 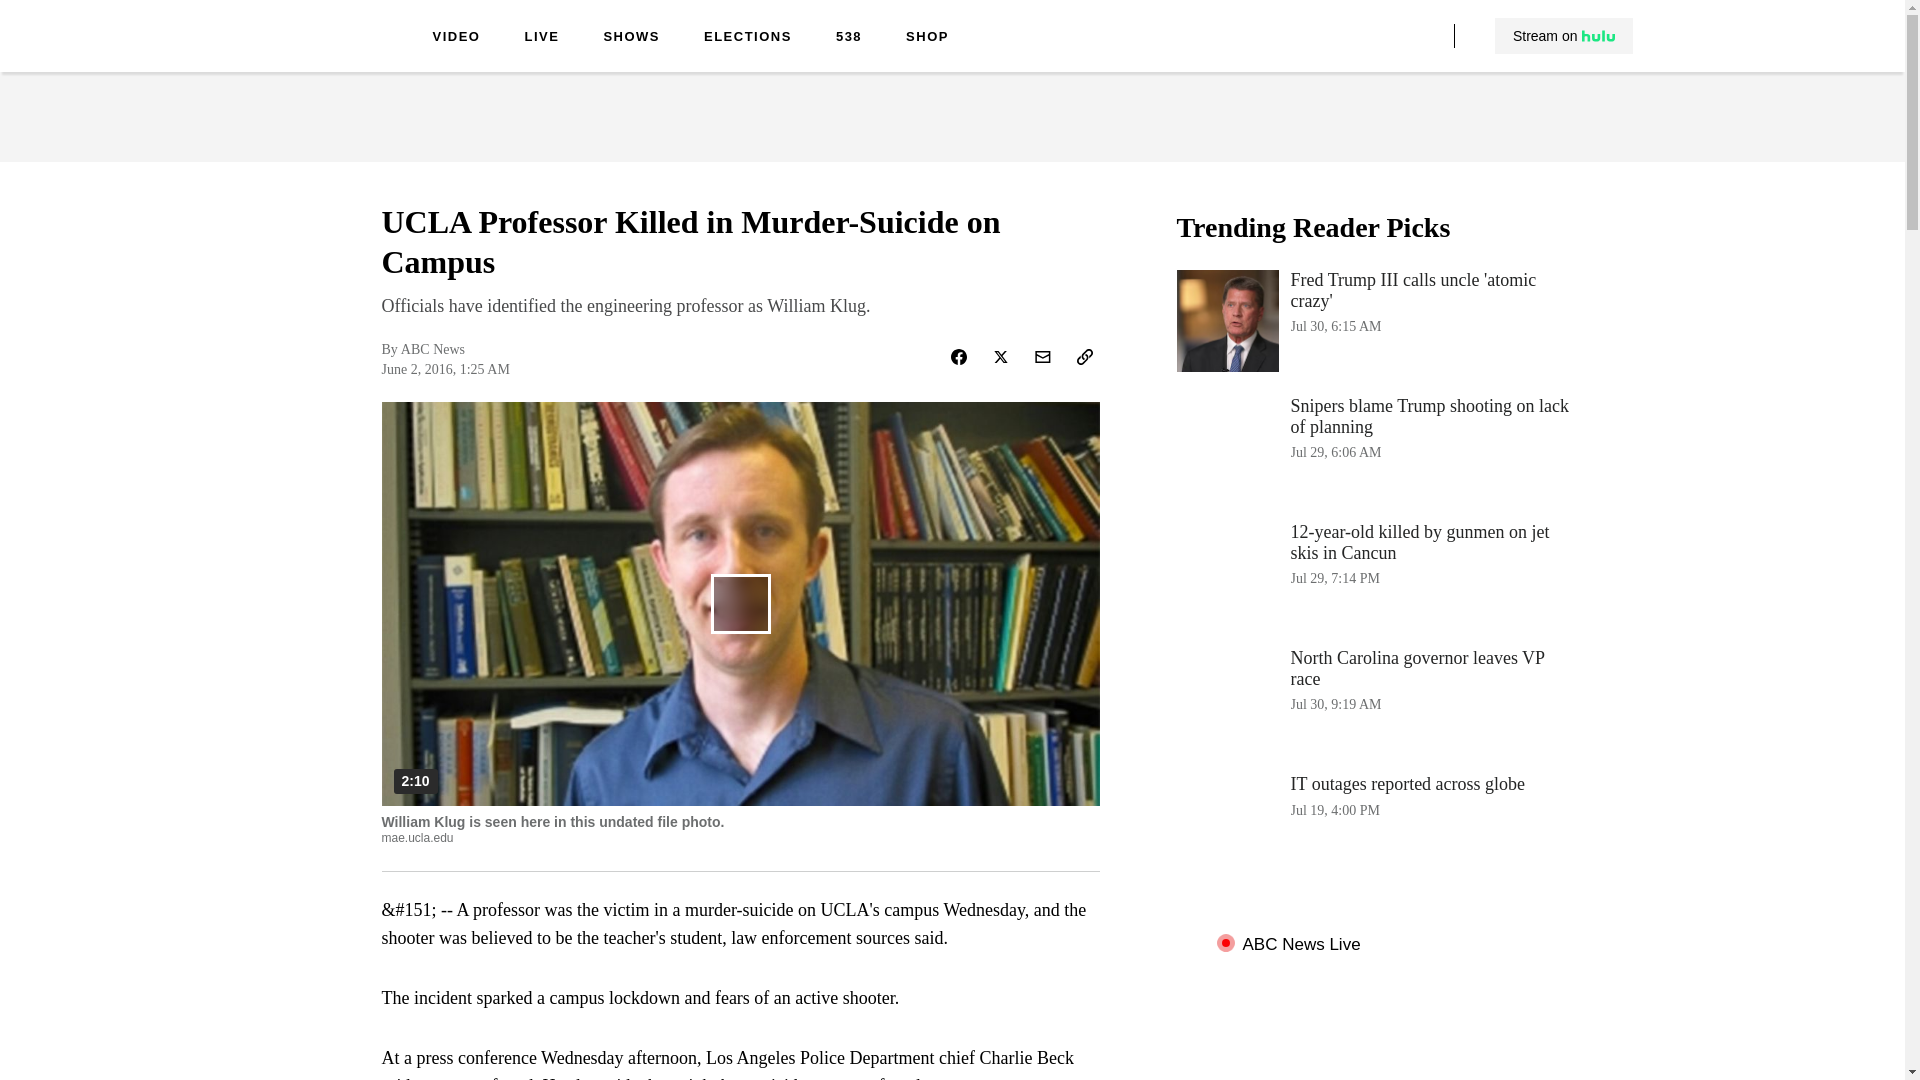 I want to click on LIVE, so click(x=541, y=38).